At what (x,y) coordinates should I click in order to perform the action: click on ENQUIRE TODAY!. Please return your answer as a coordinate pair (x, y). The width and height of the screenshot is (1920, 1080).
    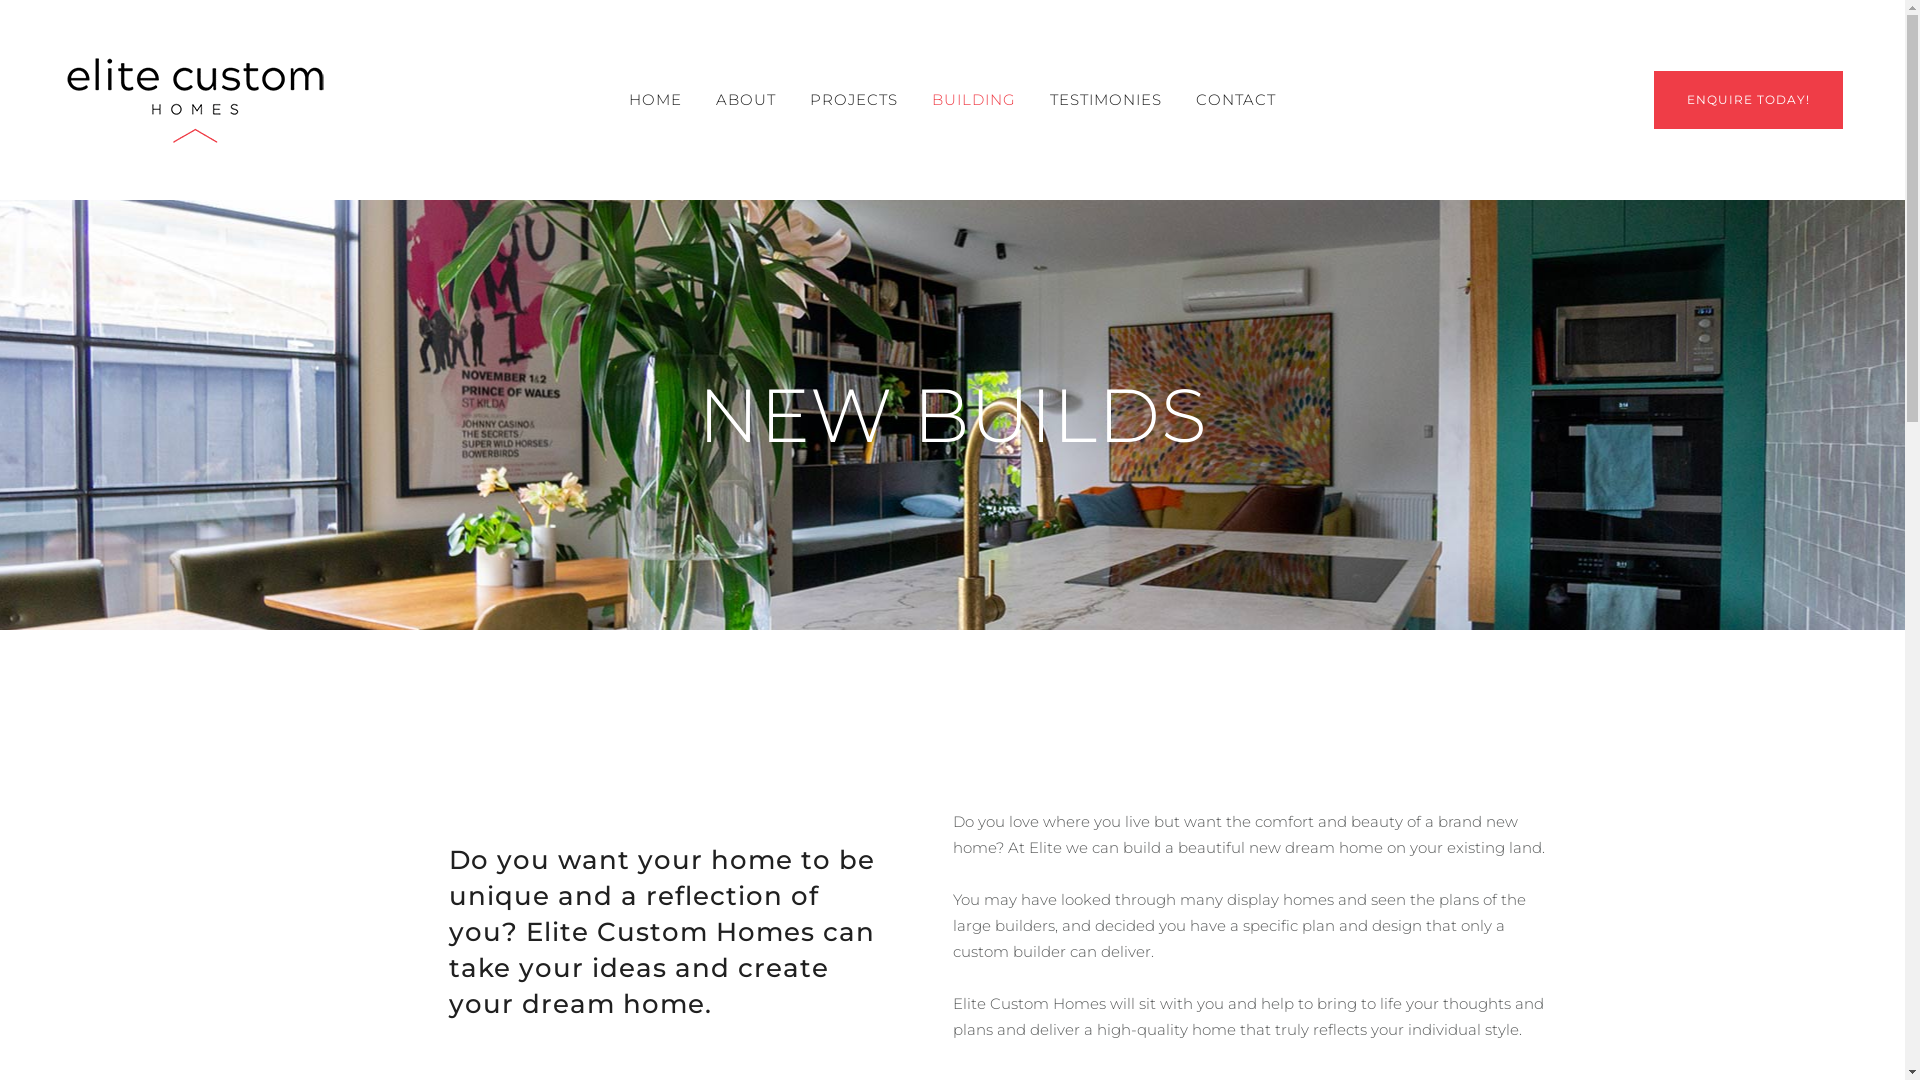
    Looking at the image, I should click on (1748, 100).